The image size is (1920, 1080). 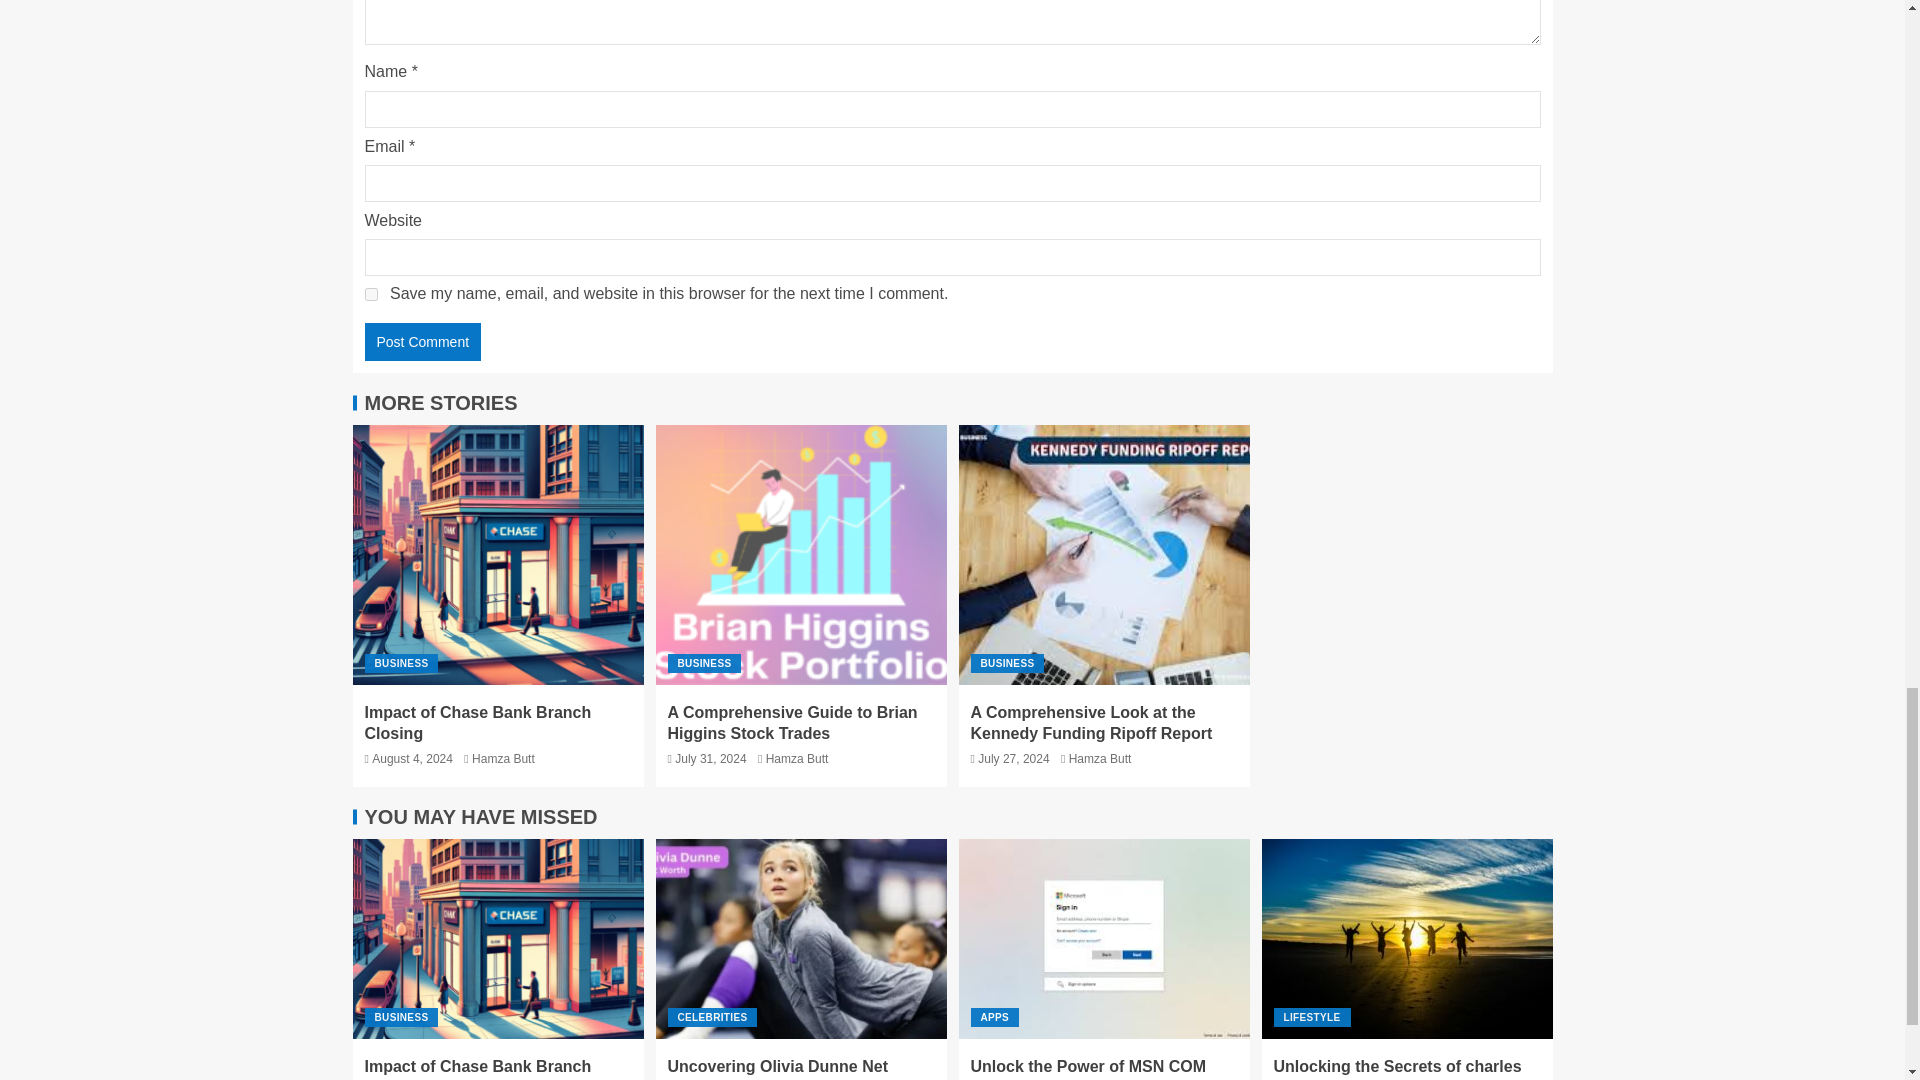 I want to click on BUSINESS, so click(x=704, y=663).